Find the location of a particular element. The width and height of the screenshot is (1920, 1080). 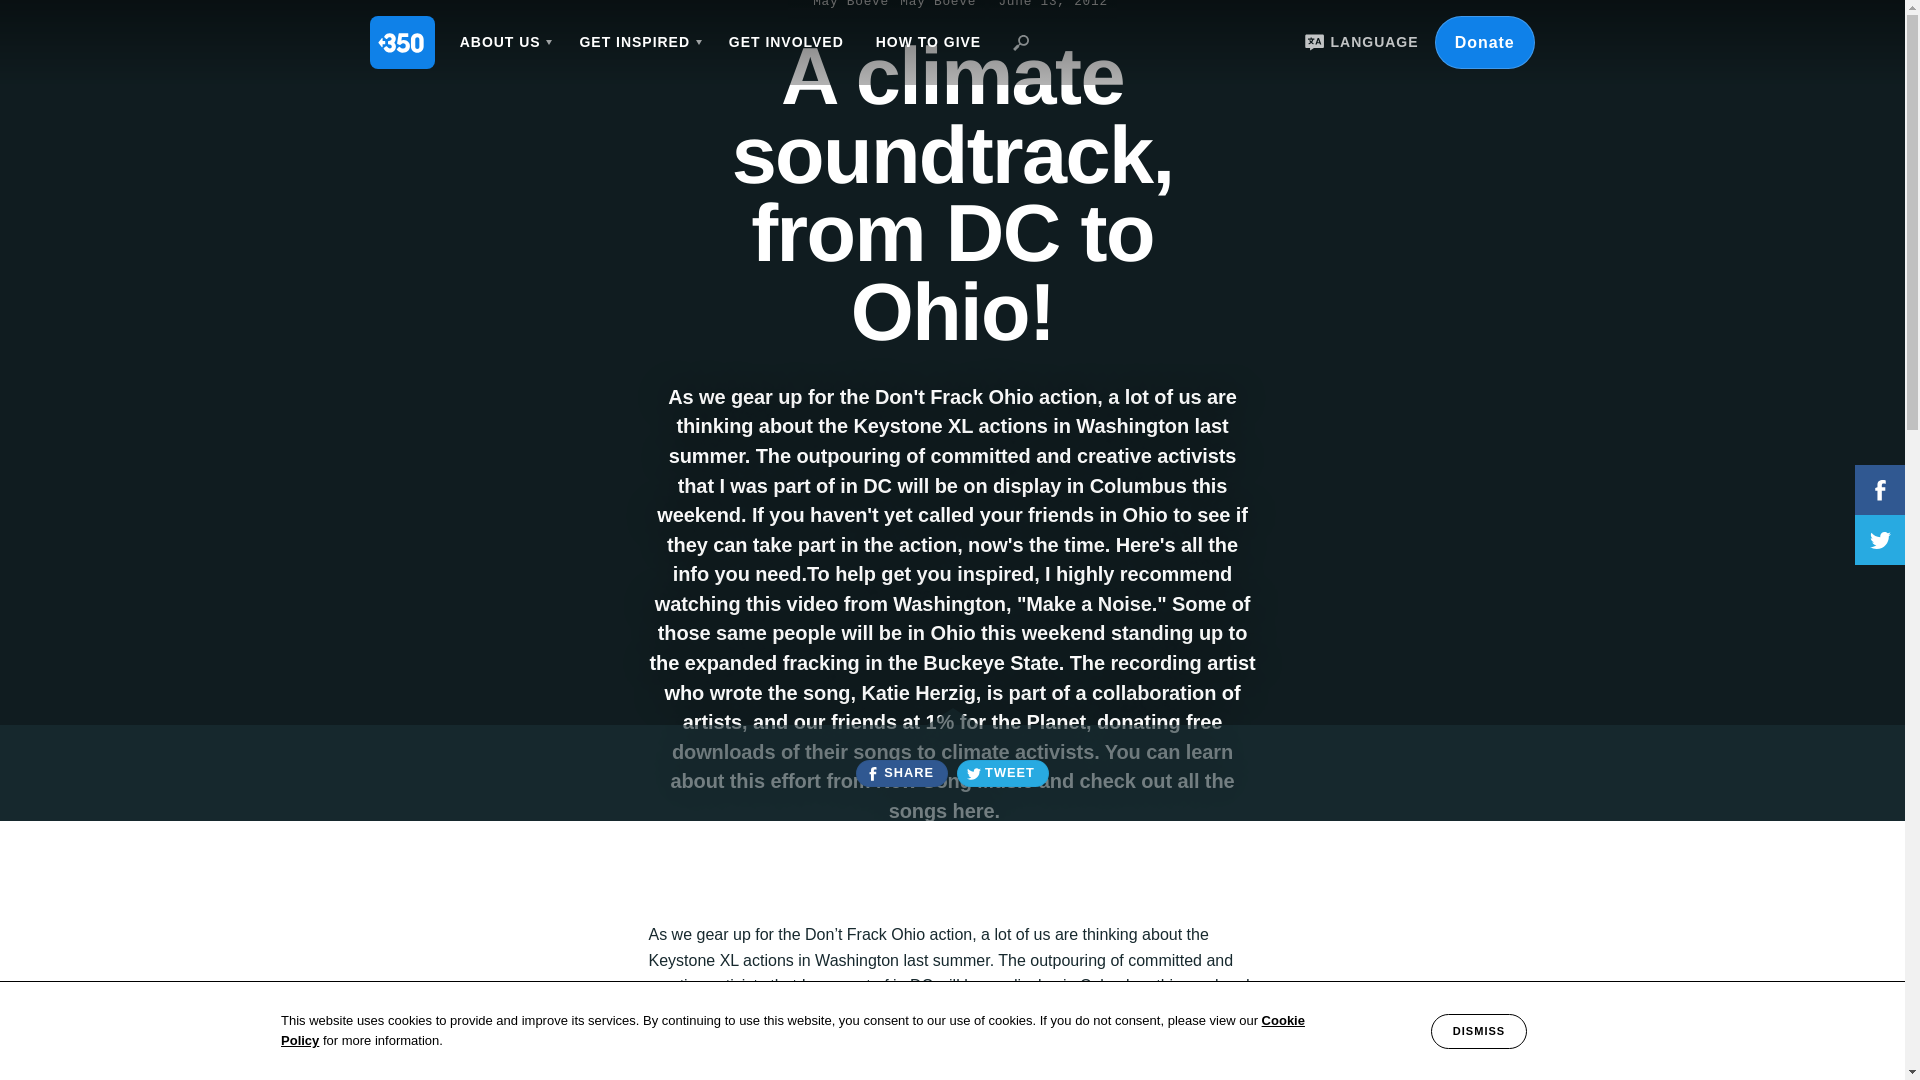

GET INSPIRED is located at coordinates (637, 42).